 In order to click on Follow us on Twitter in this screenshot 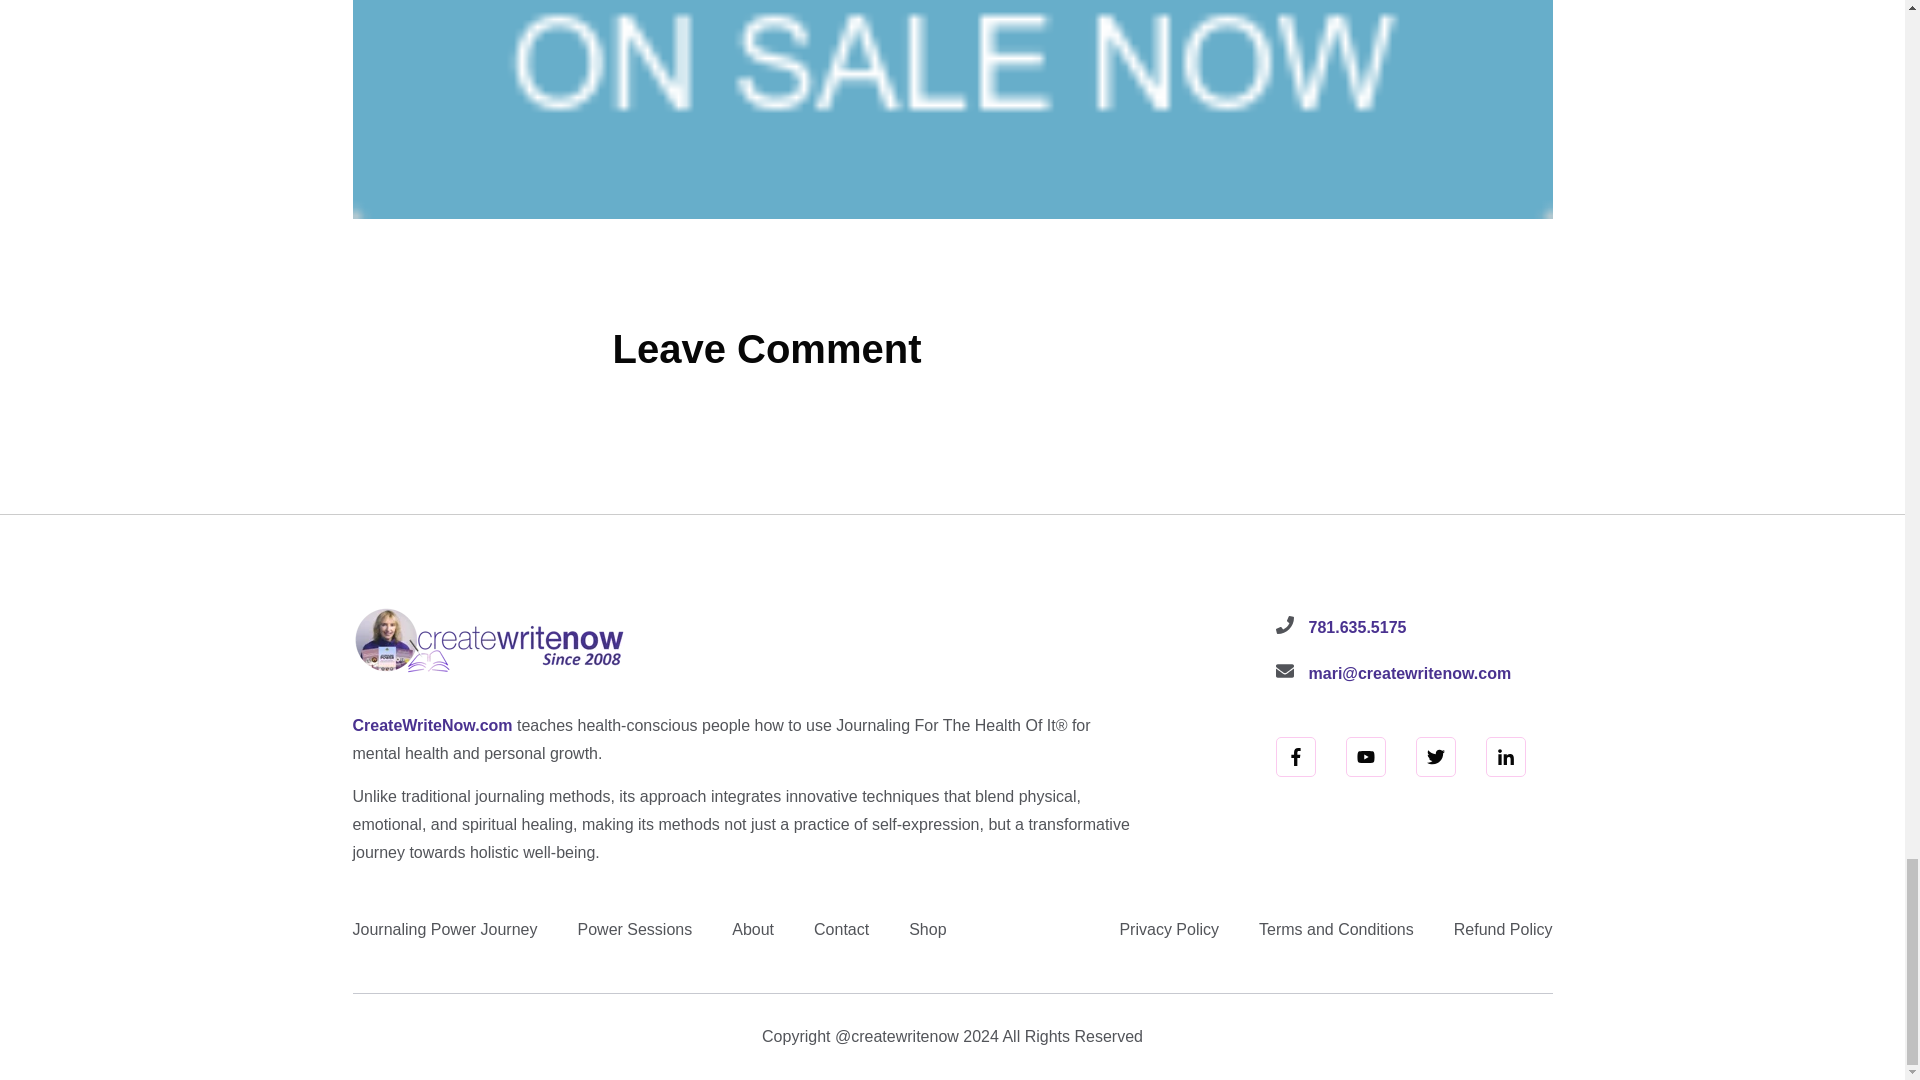, I will do `click(1436, 756)`.